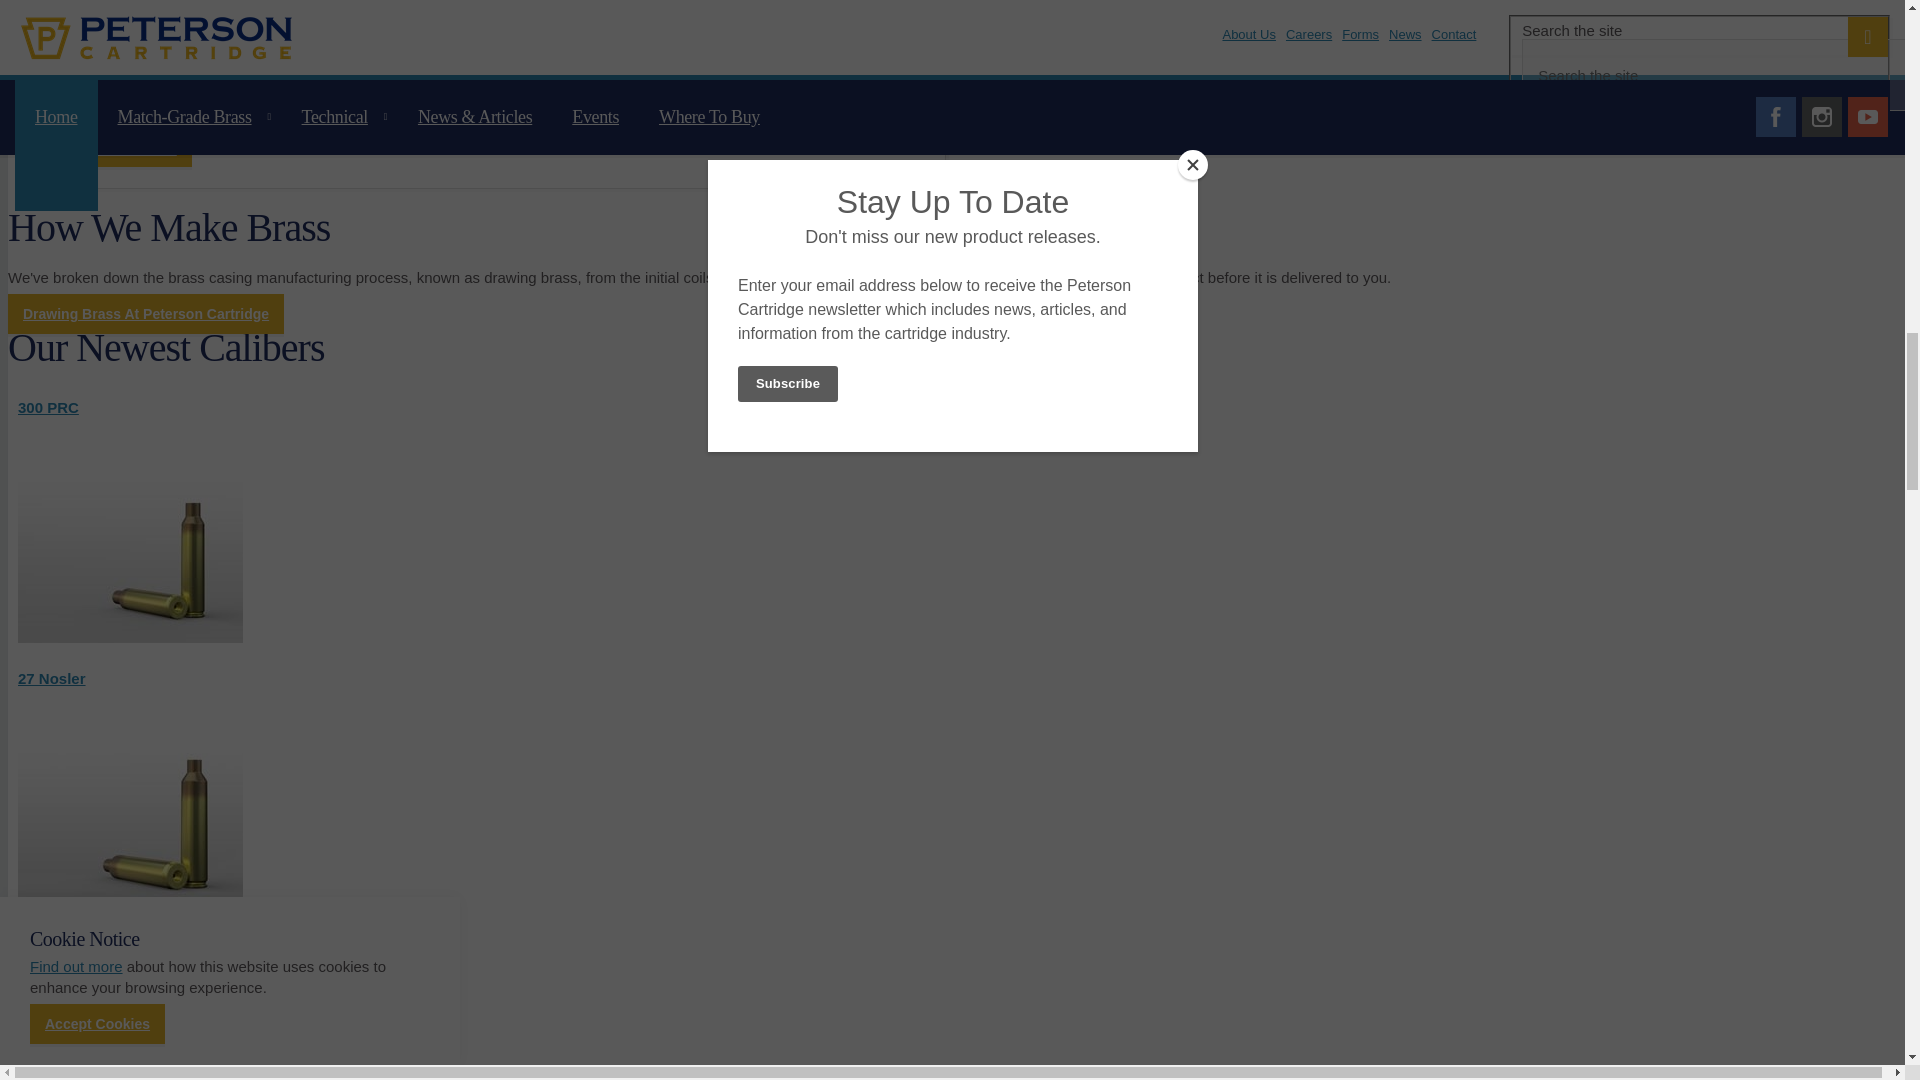 This screenshot has width=1920, height=1080. I want to click on Drawing Brass At Peterson Cartridge, so click(146, 313).